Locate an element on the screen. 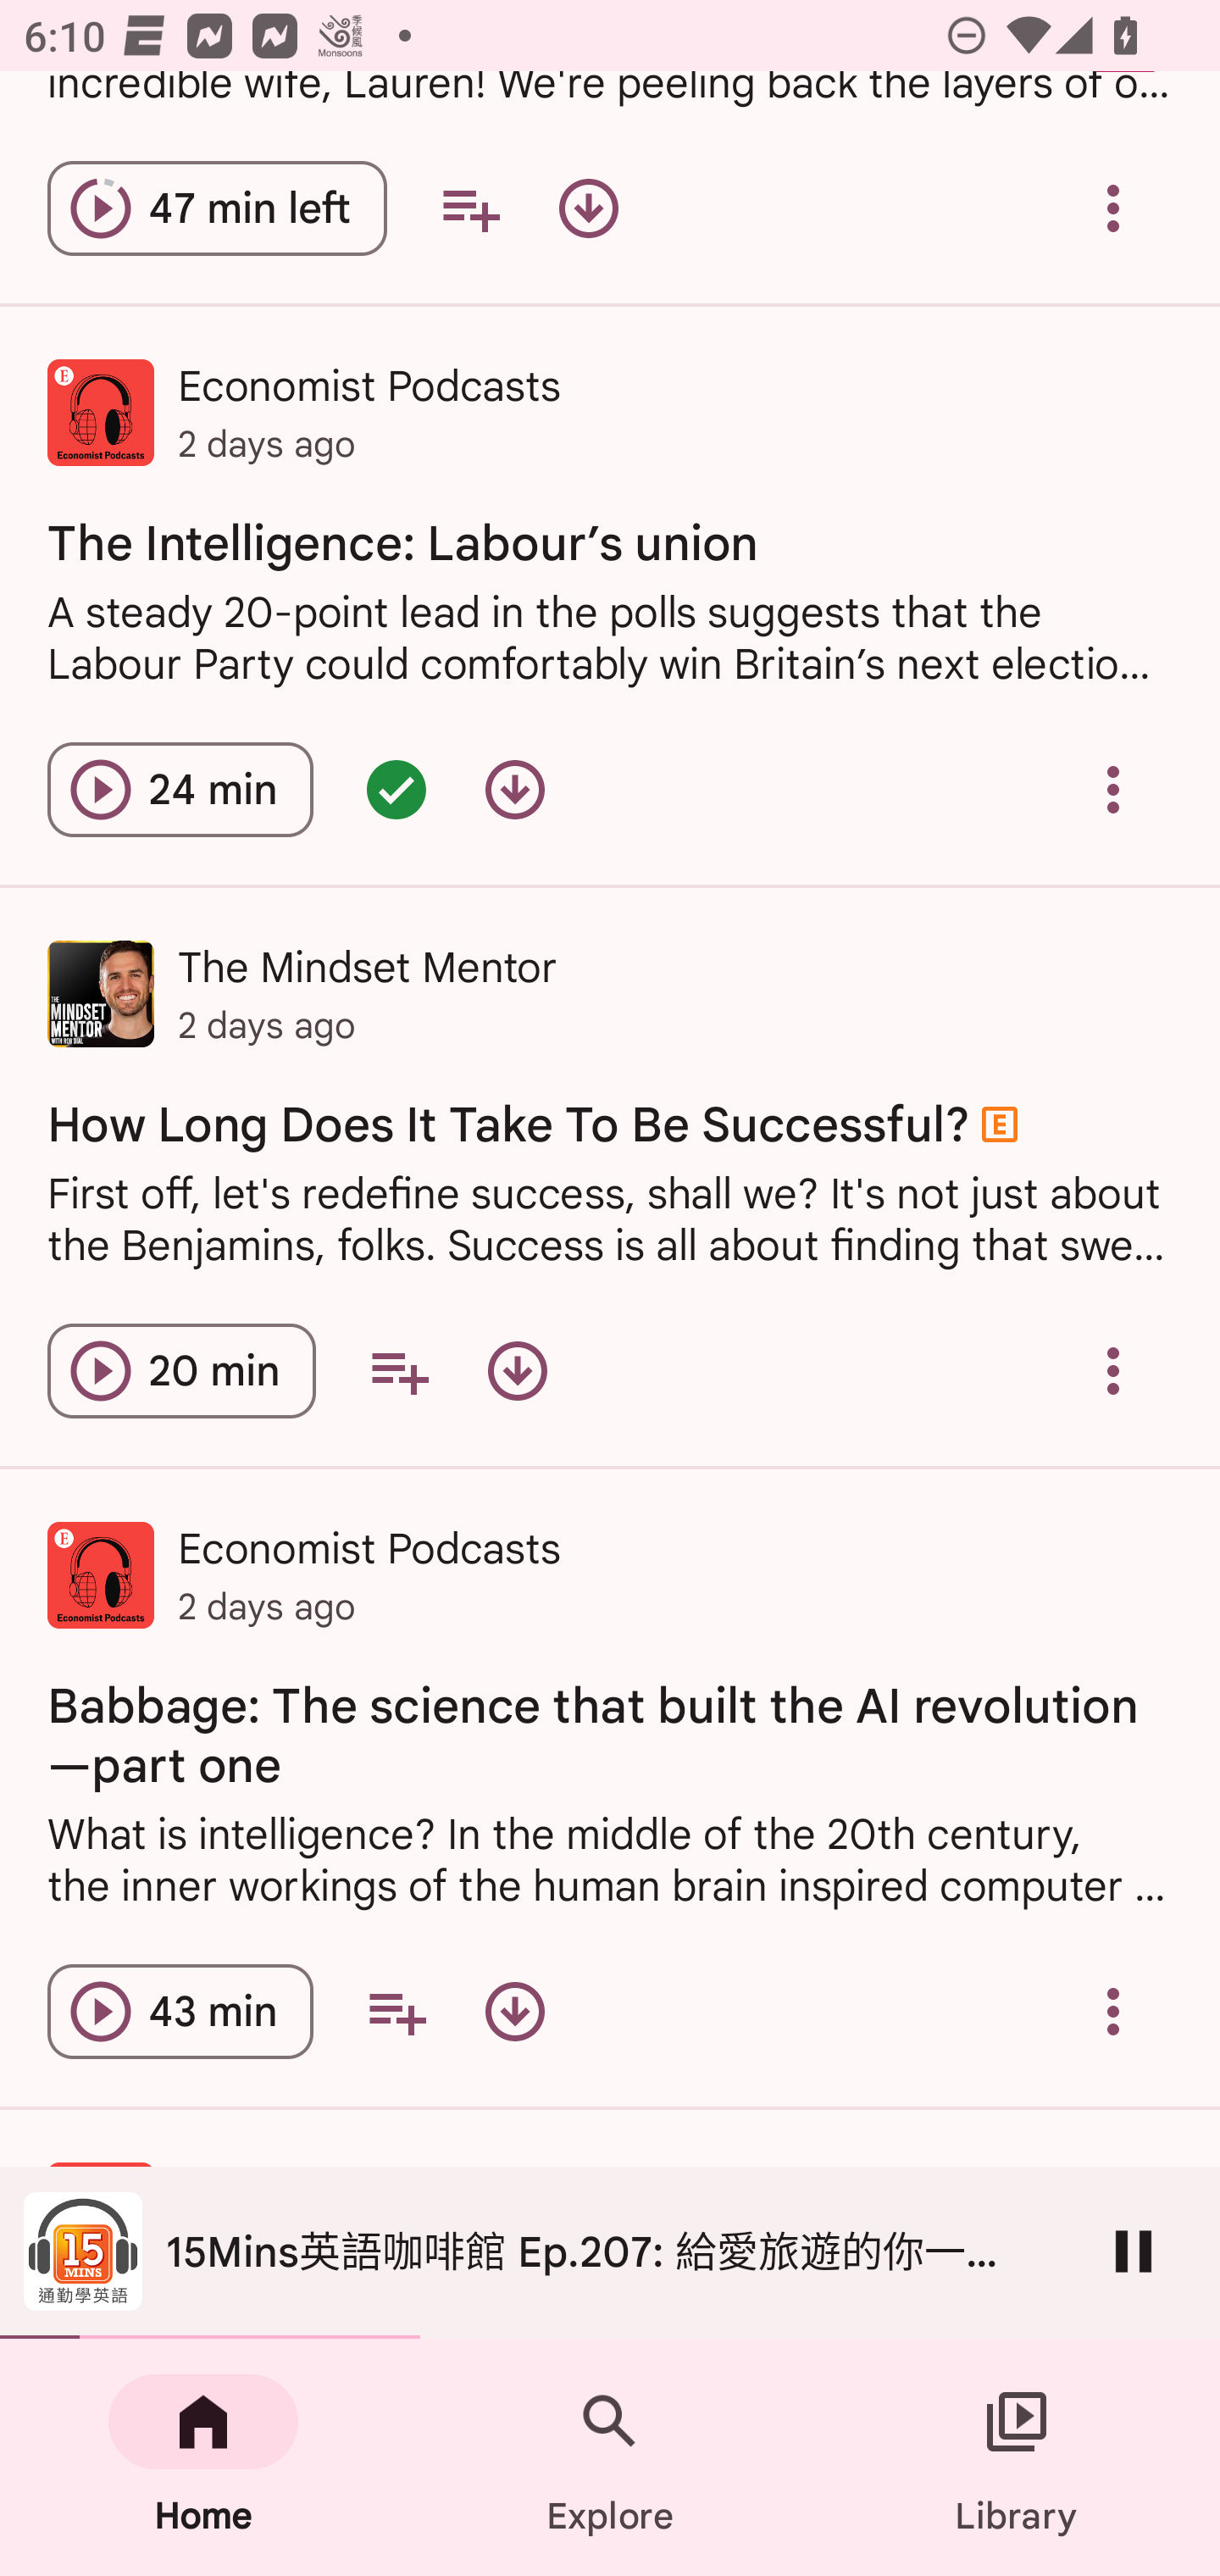 The image size is (1220, 2576). Download episode is located at coordinates (515, 790).